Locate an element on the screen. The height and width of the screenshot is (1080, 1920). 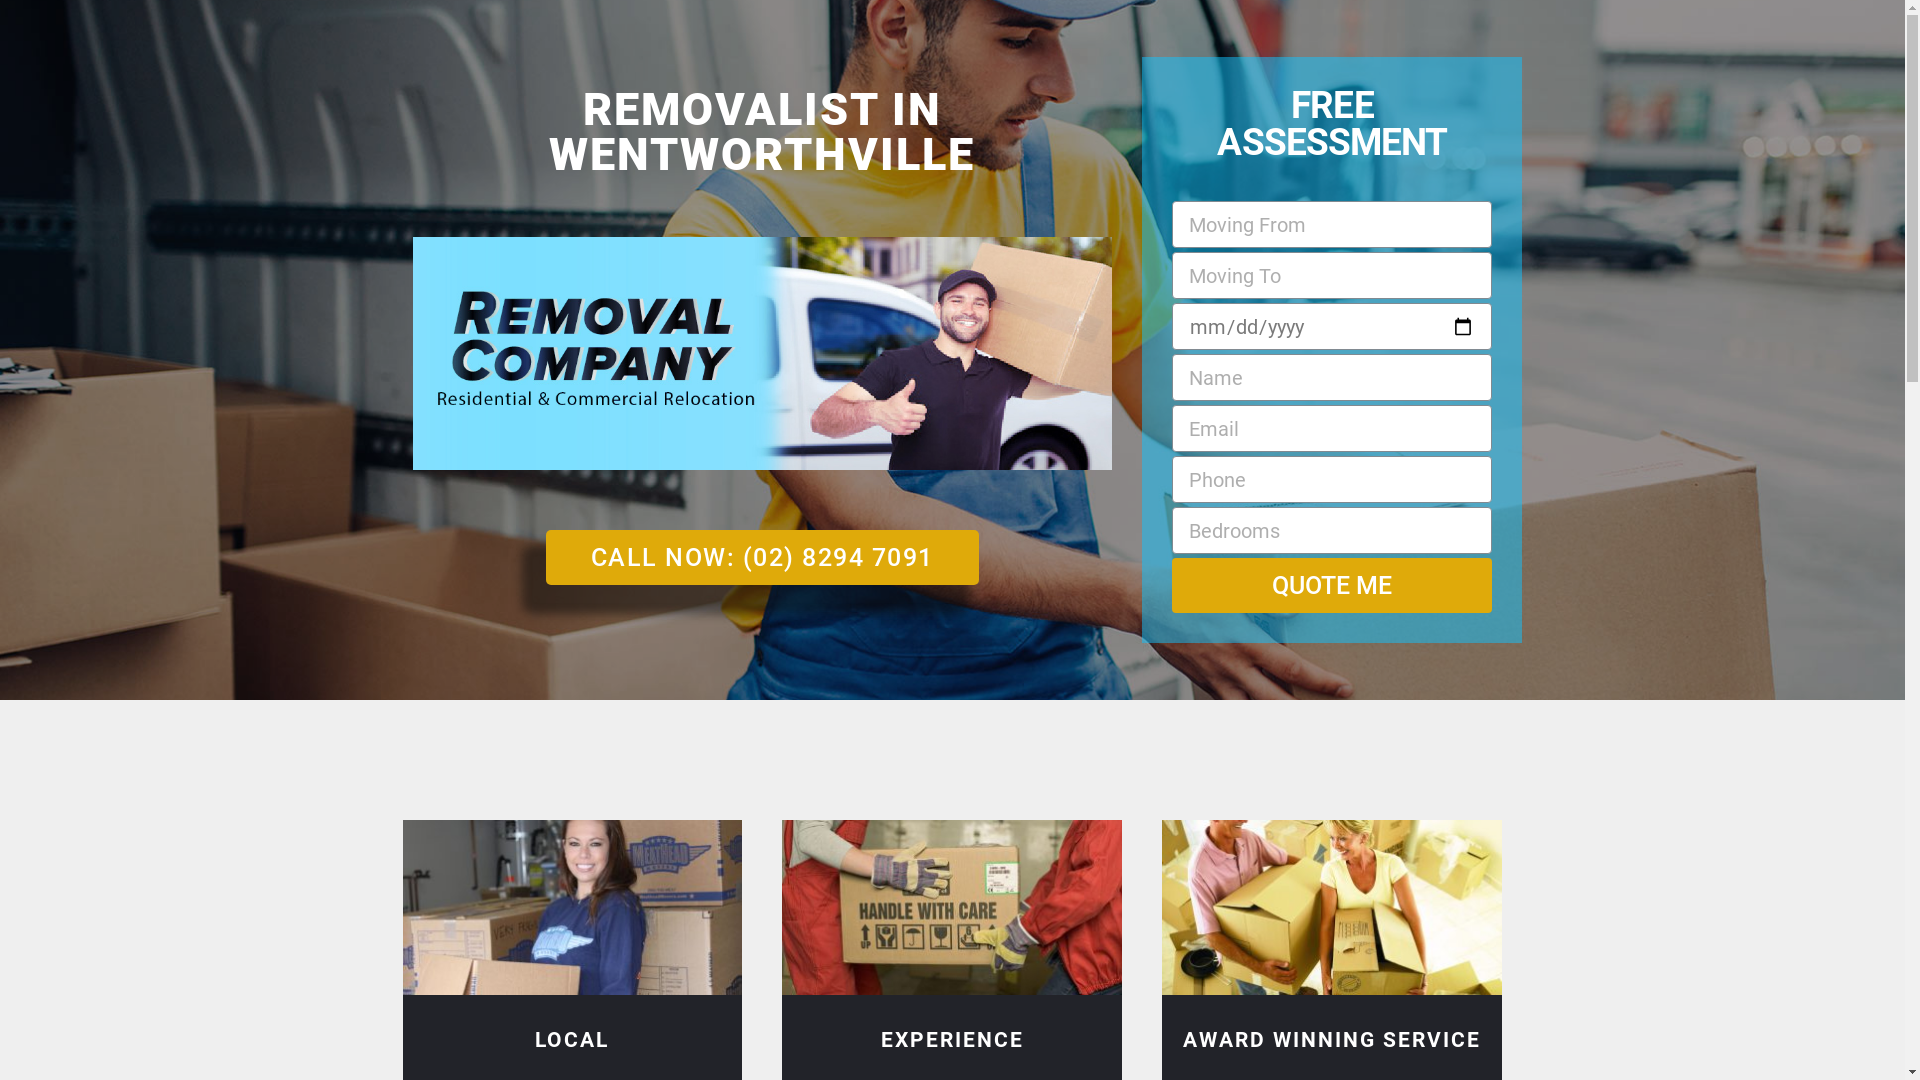
CALL NOW: (02) 8294 7091 is located at coordinates (762, 558).